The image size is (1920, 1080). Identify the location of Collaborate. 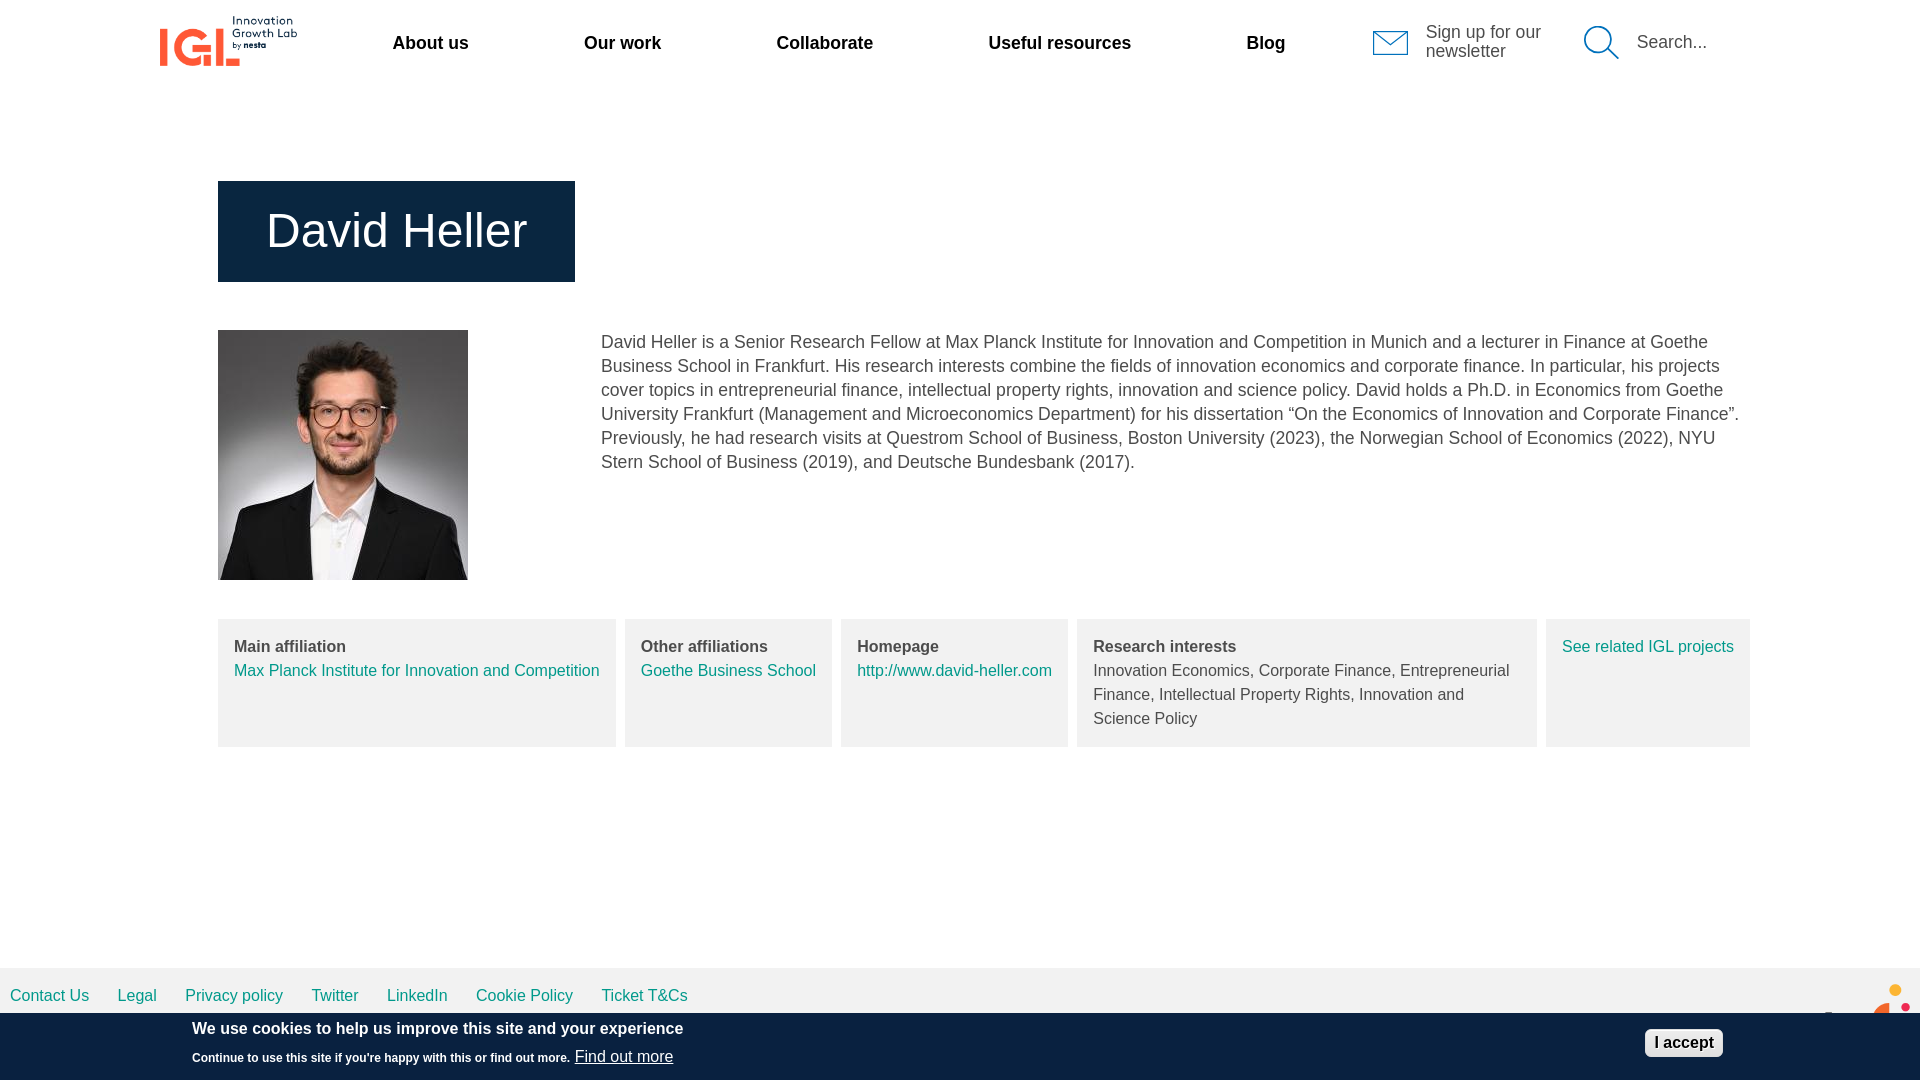
(824, 42).